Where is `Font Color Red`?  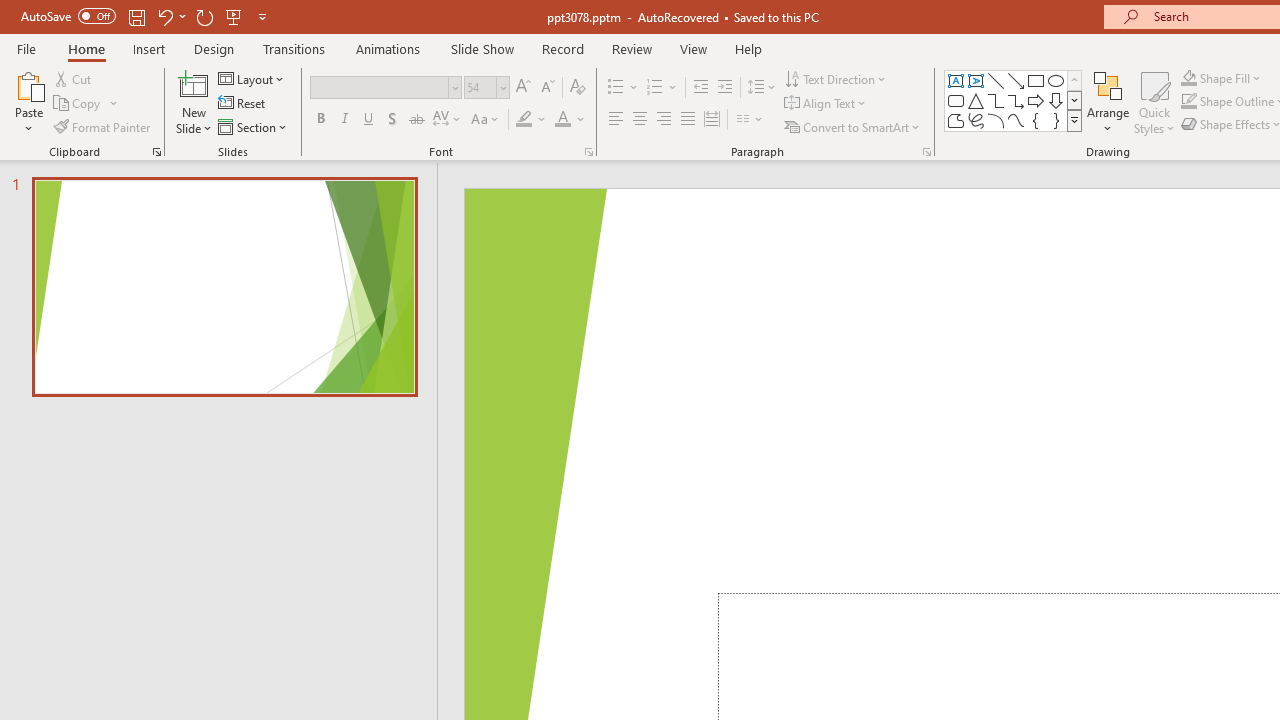 Font Color Red is located at coordinates (562, 120).